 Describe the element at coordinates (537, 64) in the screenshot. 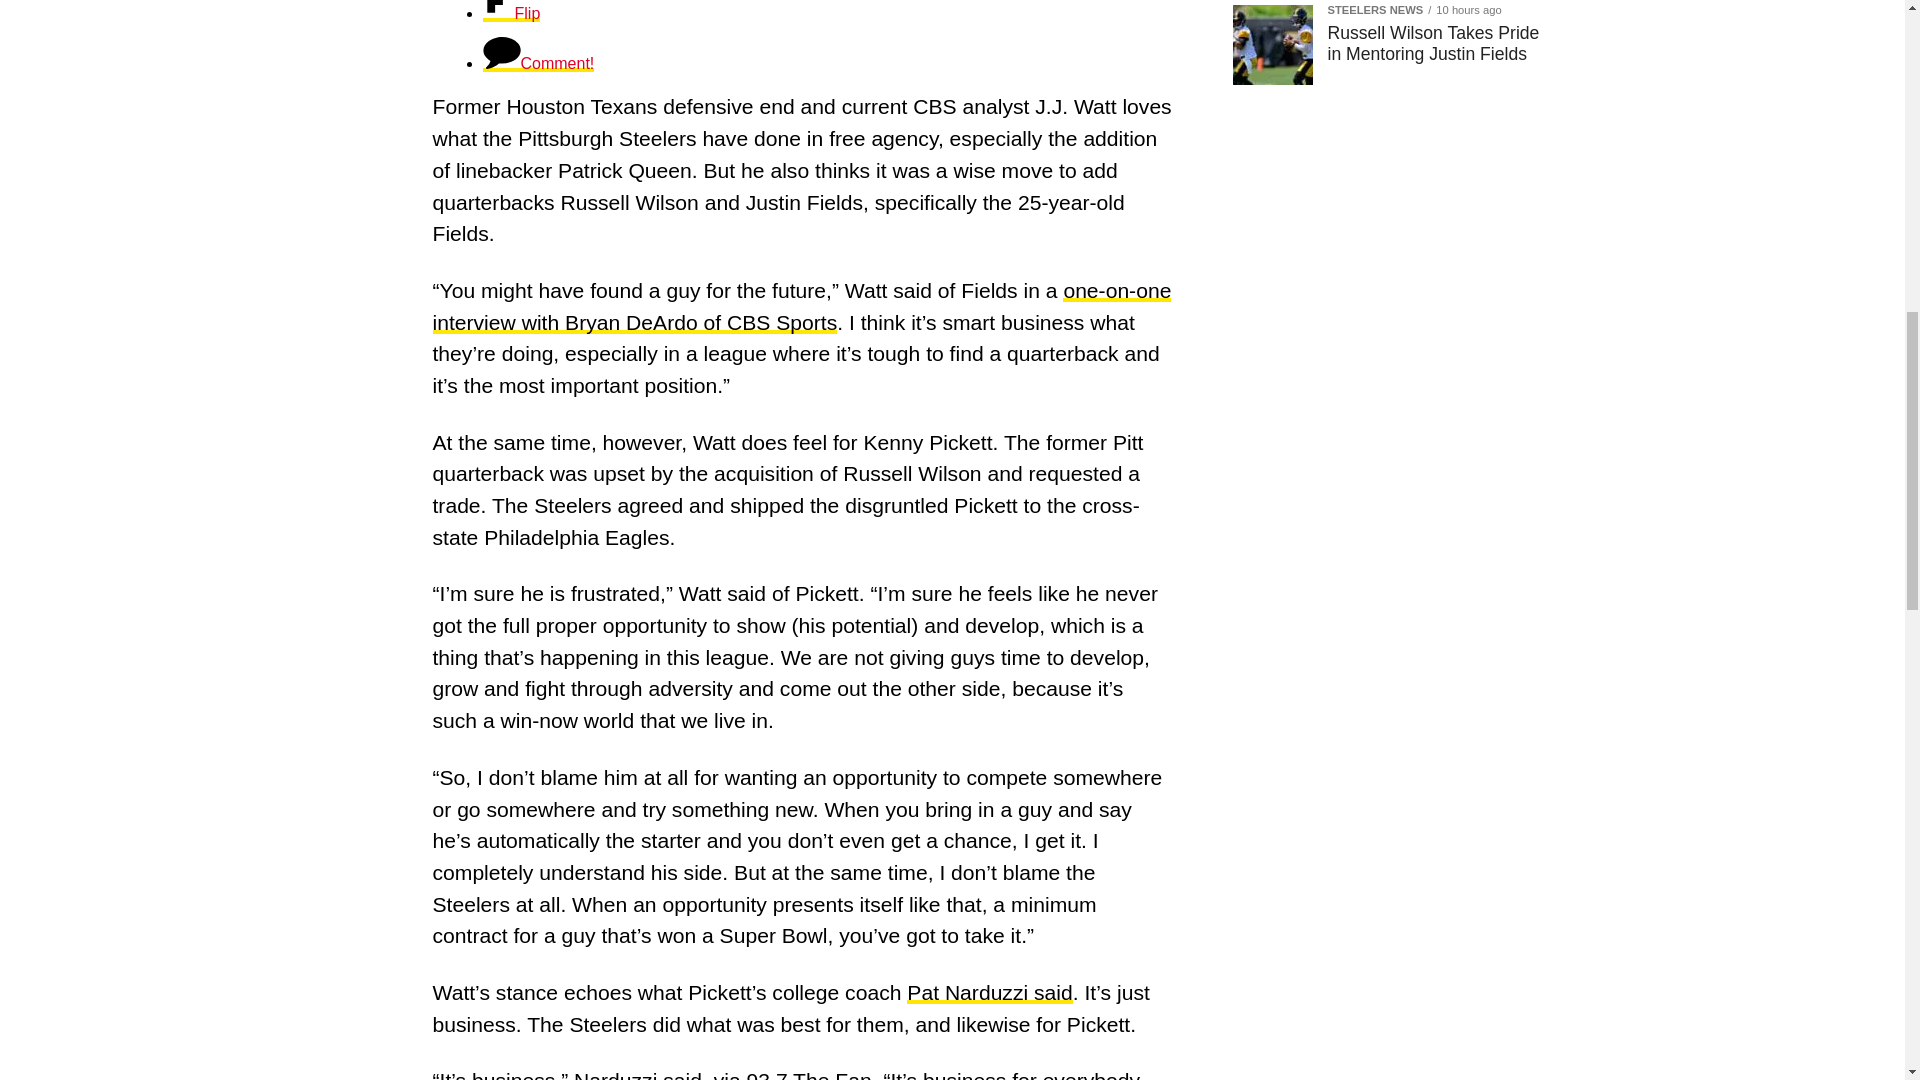

I see `Share on Comment!` at that location.